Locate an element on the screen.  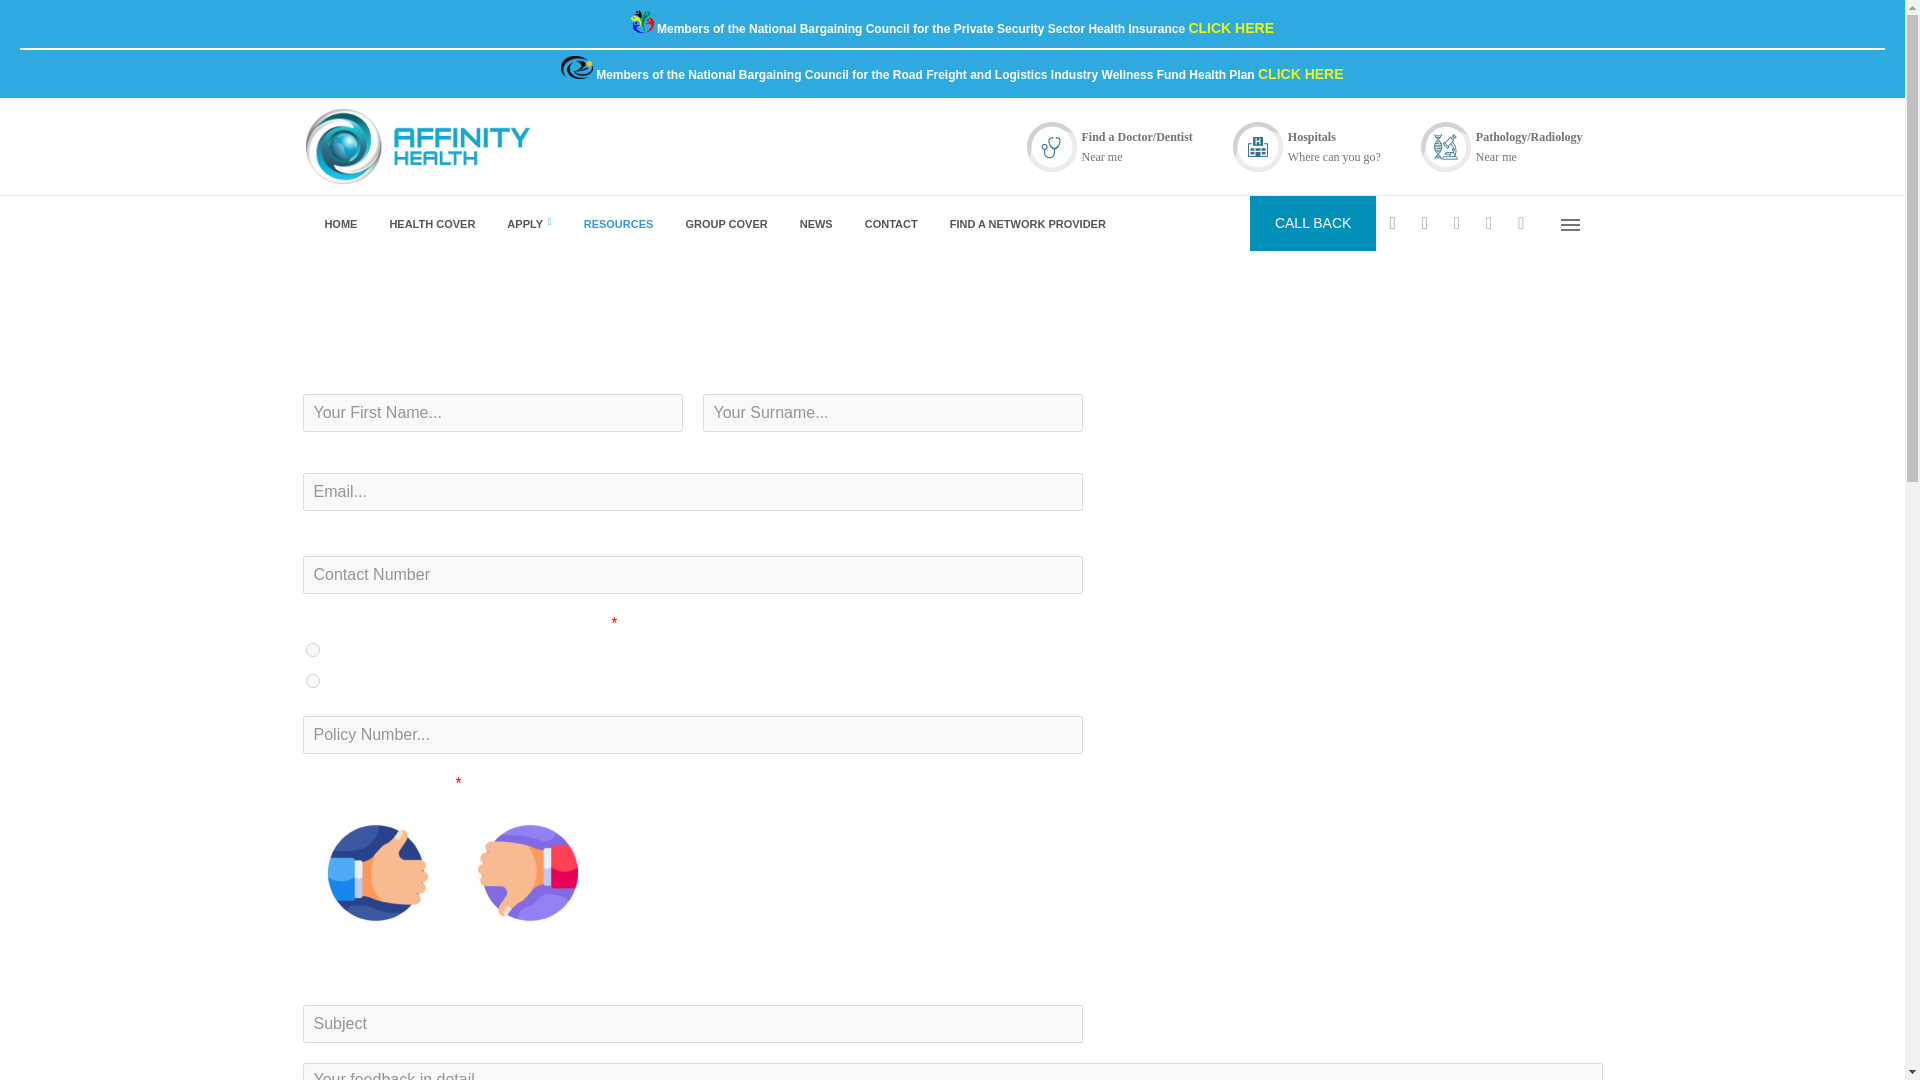
Compliment is located at coordinates (378, 872).